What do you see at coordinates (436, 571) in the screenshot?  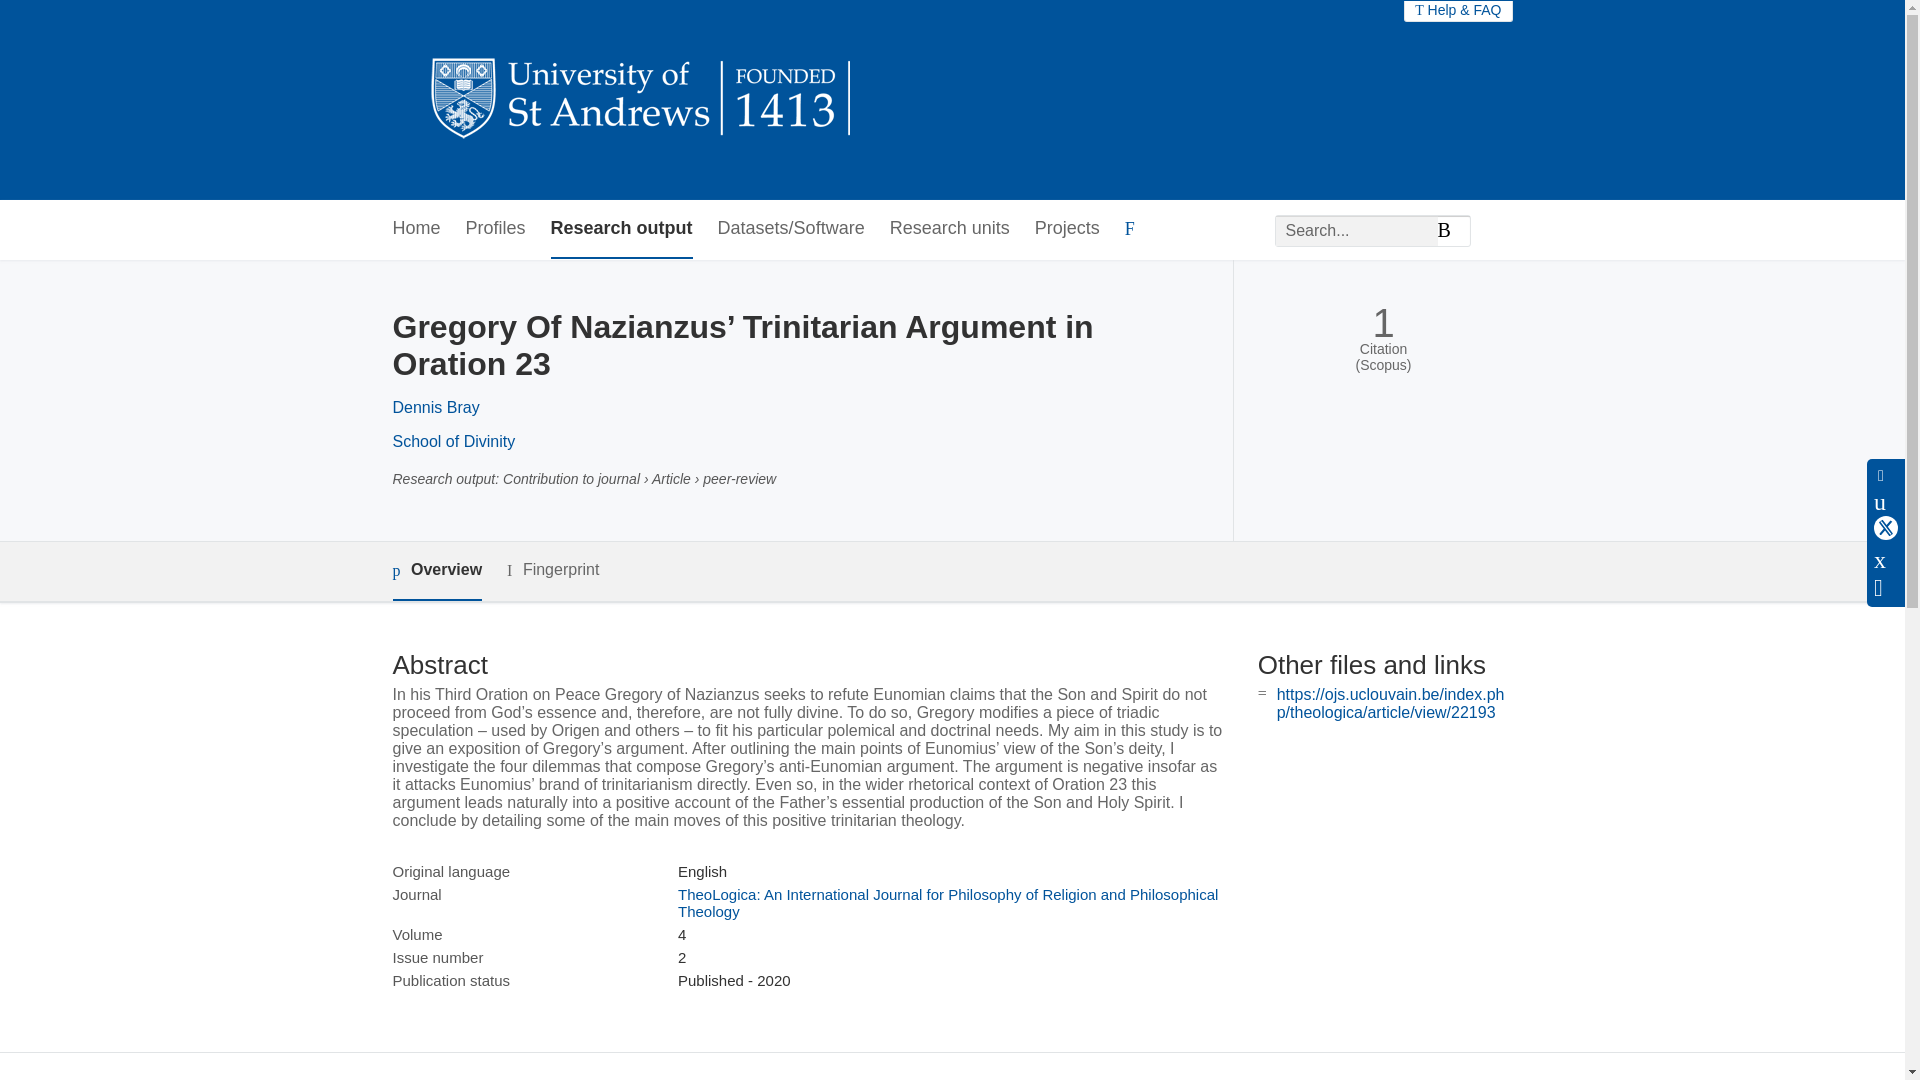 I see `Overview` at bounding box center [436, 571].